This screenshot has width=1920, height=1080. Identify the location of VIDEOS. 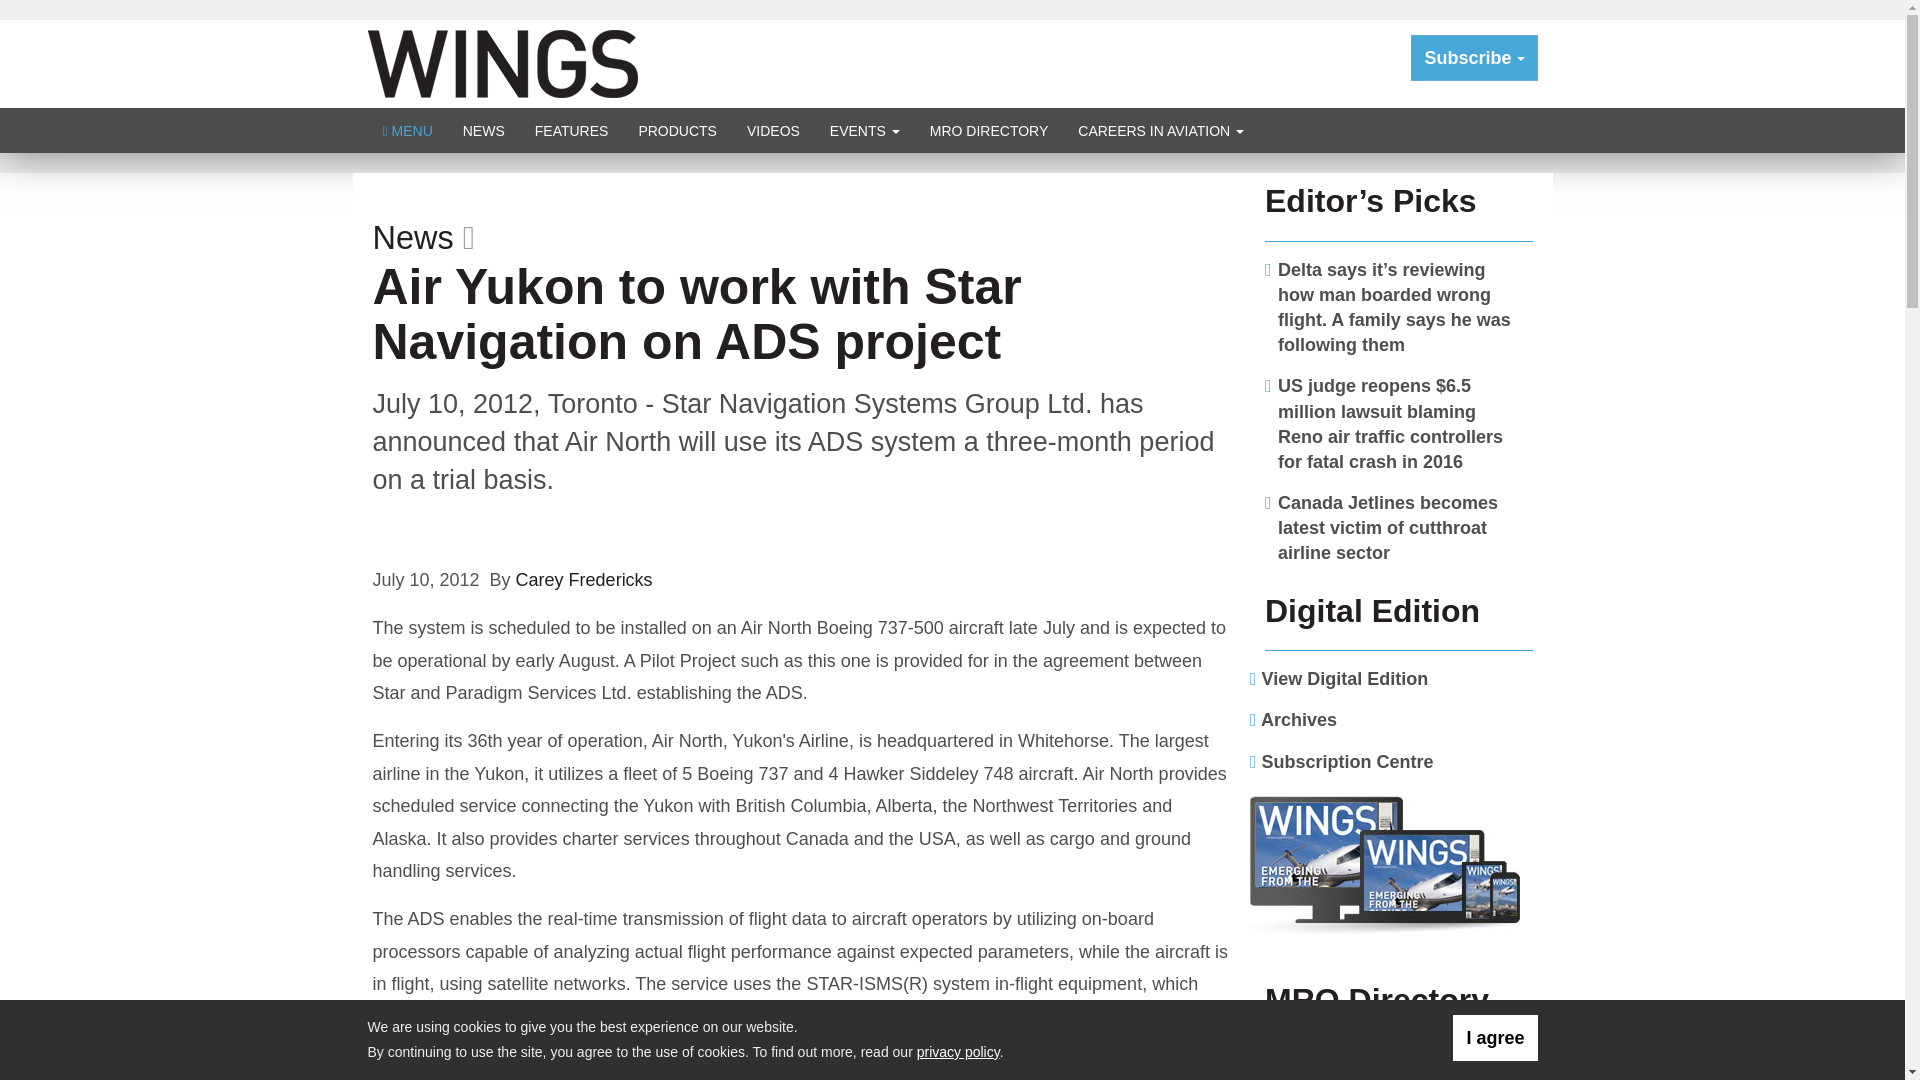
(772, 130).